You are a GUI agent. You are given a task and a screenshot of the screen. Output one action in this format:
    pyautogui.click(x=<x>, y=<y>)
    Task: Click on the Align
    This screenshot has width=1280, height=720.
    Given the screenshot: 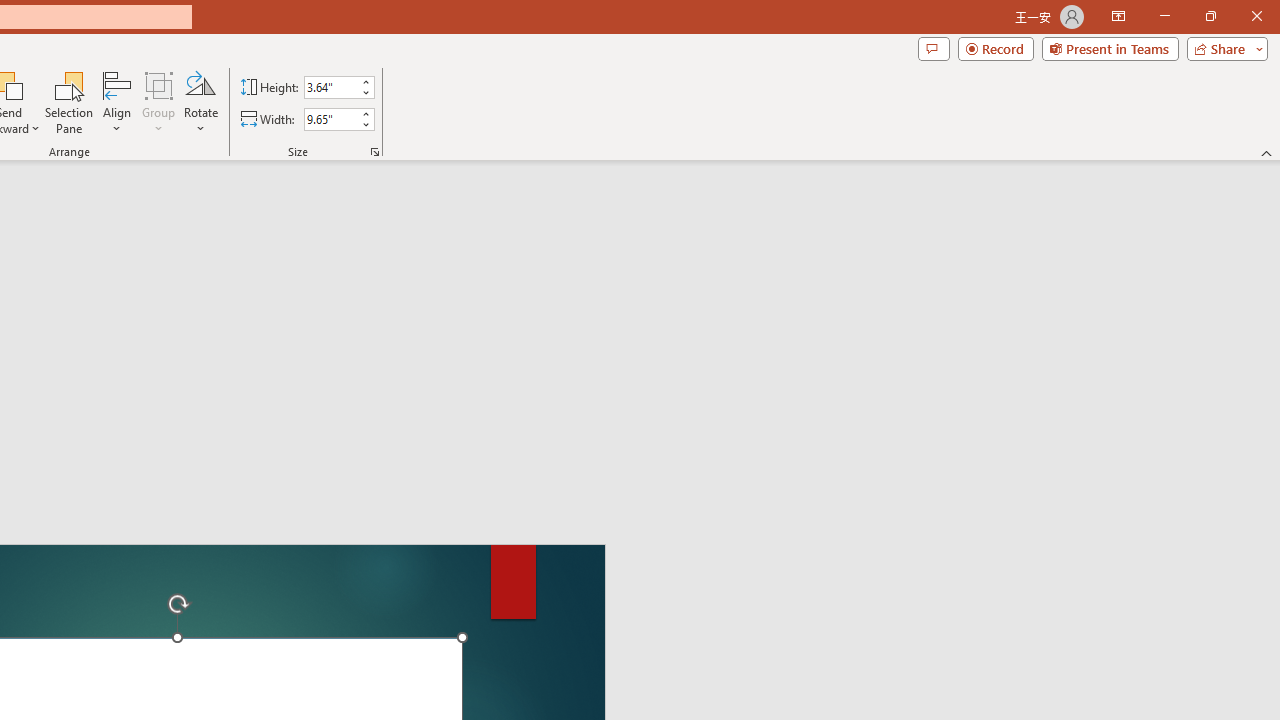 What is the action you would take?
    pyautogui.click(x=117, y=102)
    